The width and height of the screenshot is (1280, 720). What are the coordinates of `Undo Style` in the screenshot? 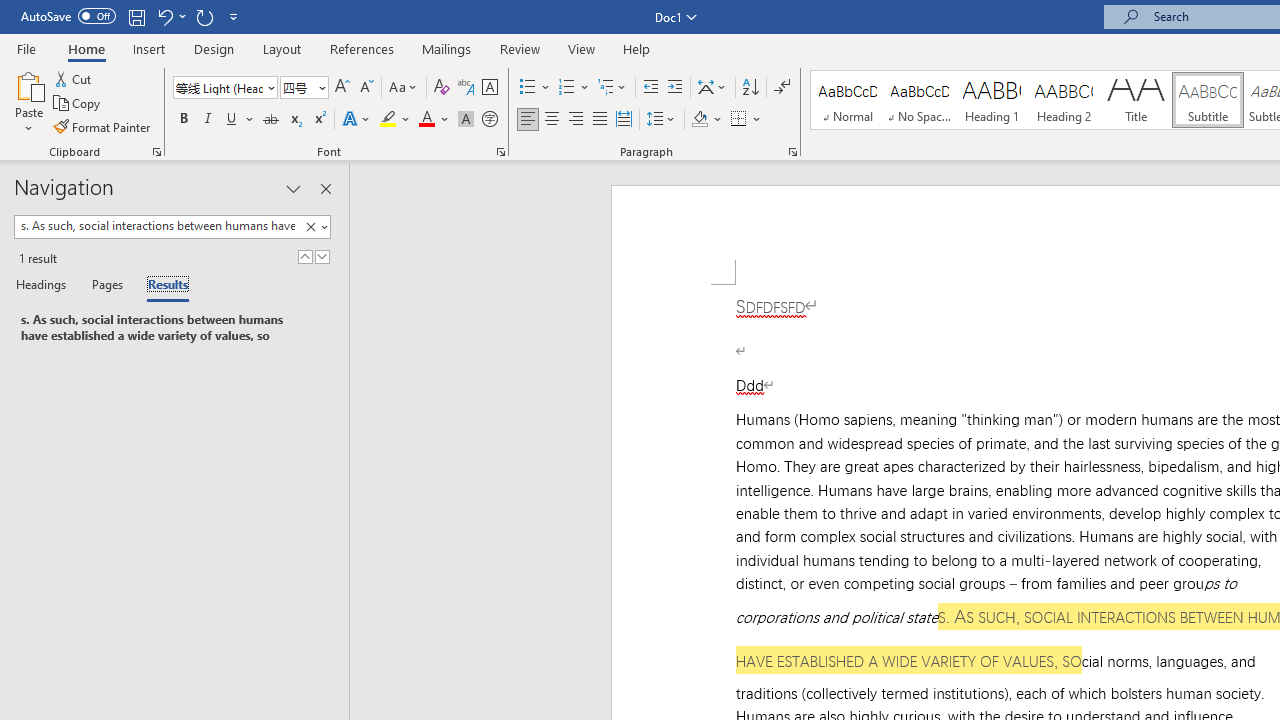 It's located at (164, 16).